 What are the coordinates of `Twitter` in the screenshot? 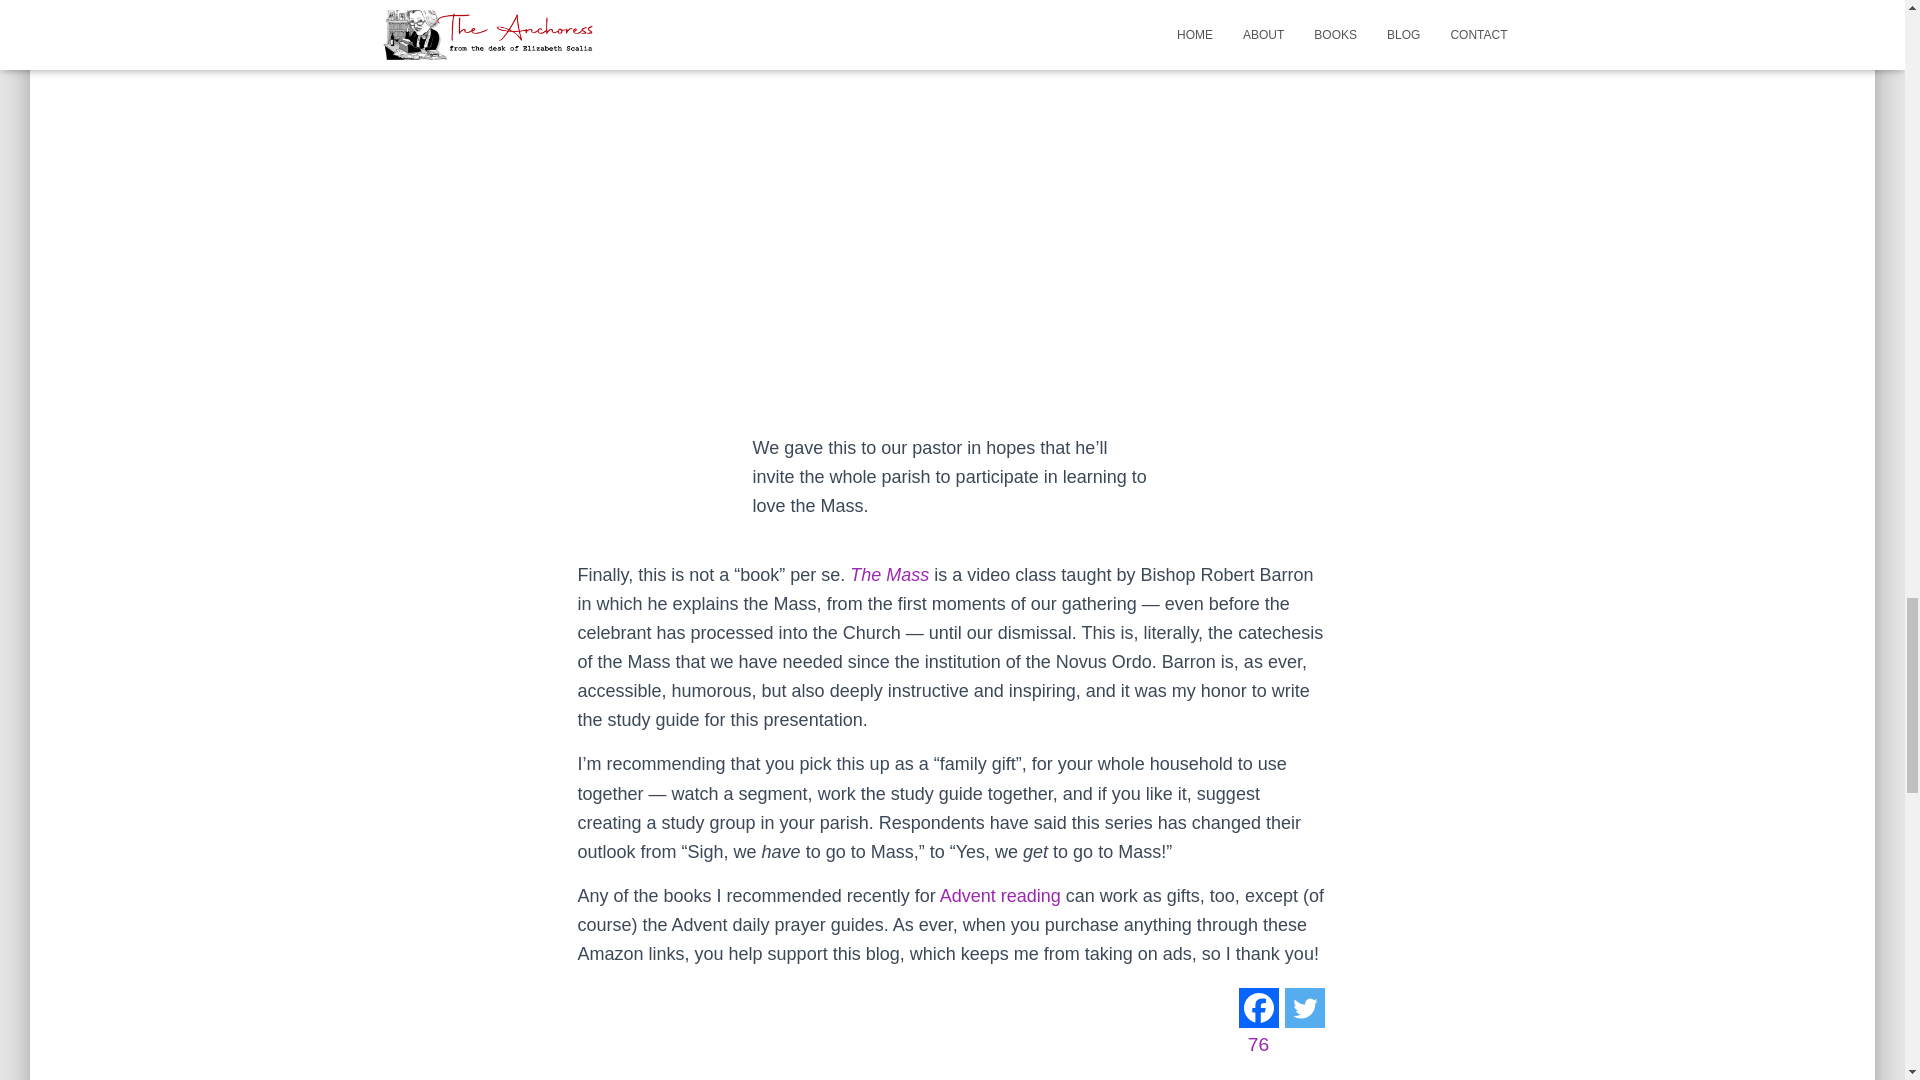 It's located at (1305, 1008).